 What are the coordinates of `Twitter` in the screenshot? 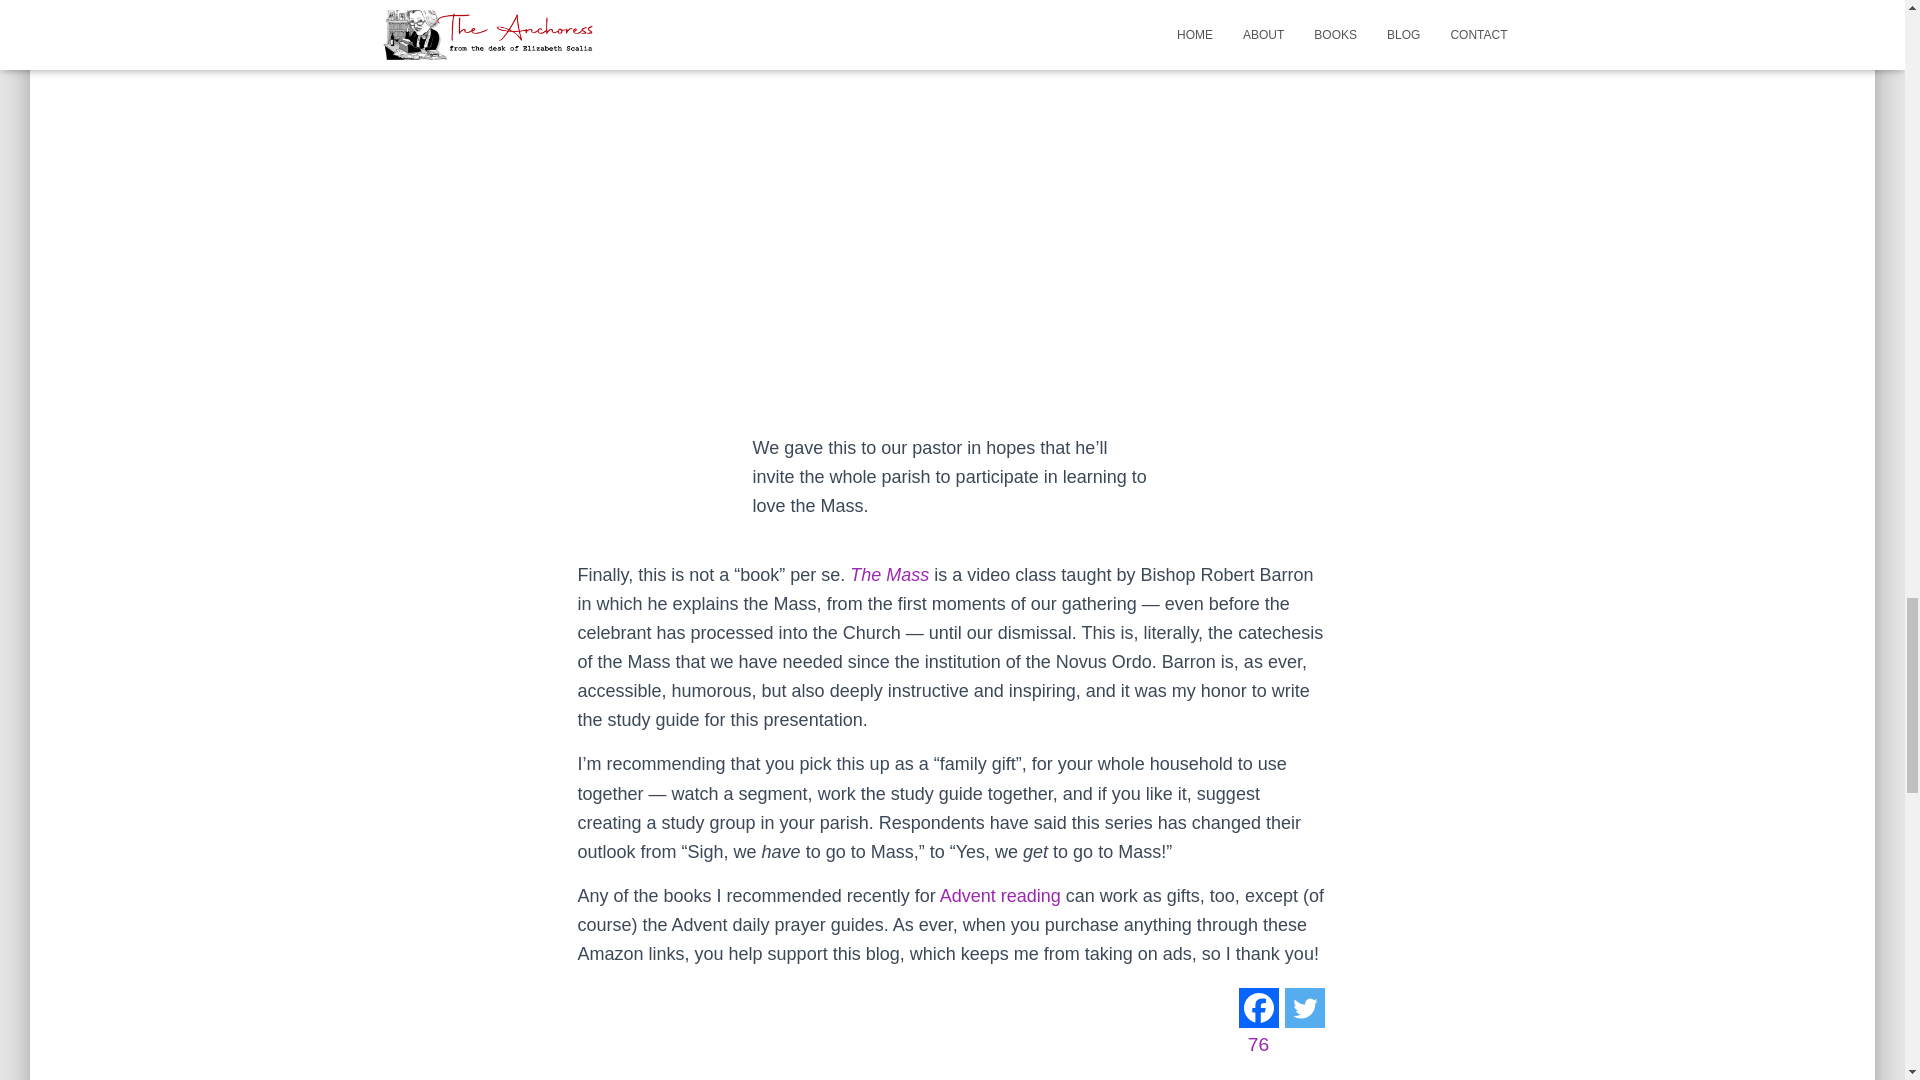 It's located at (1305, 1008).